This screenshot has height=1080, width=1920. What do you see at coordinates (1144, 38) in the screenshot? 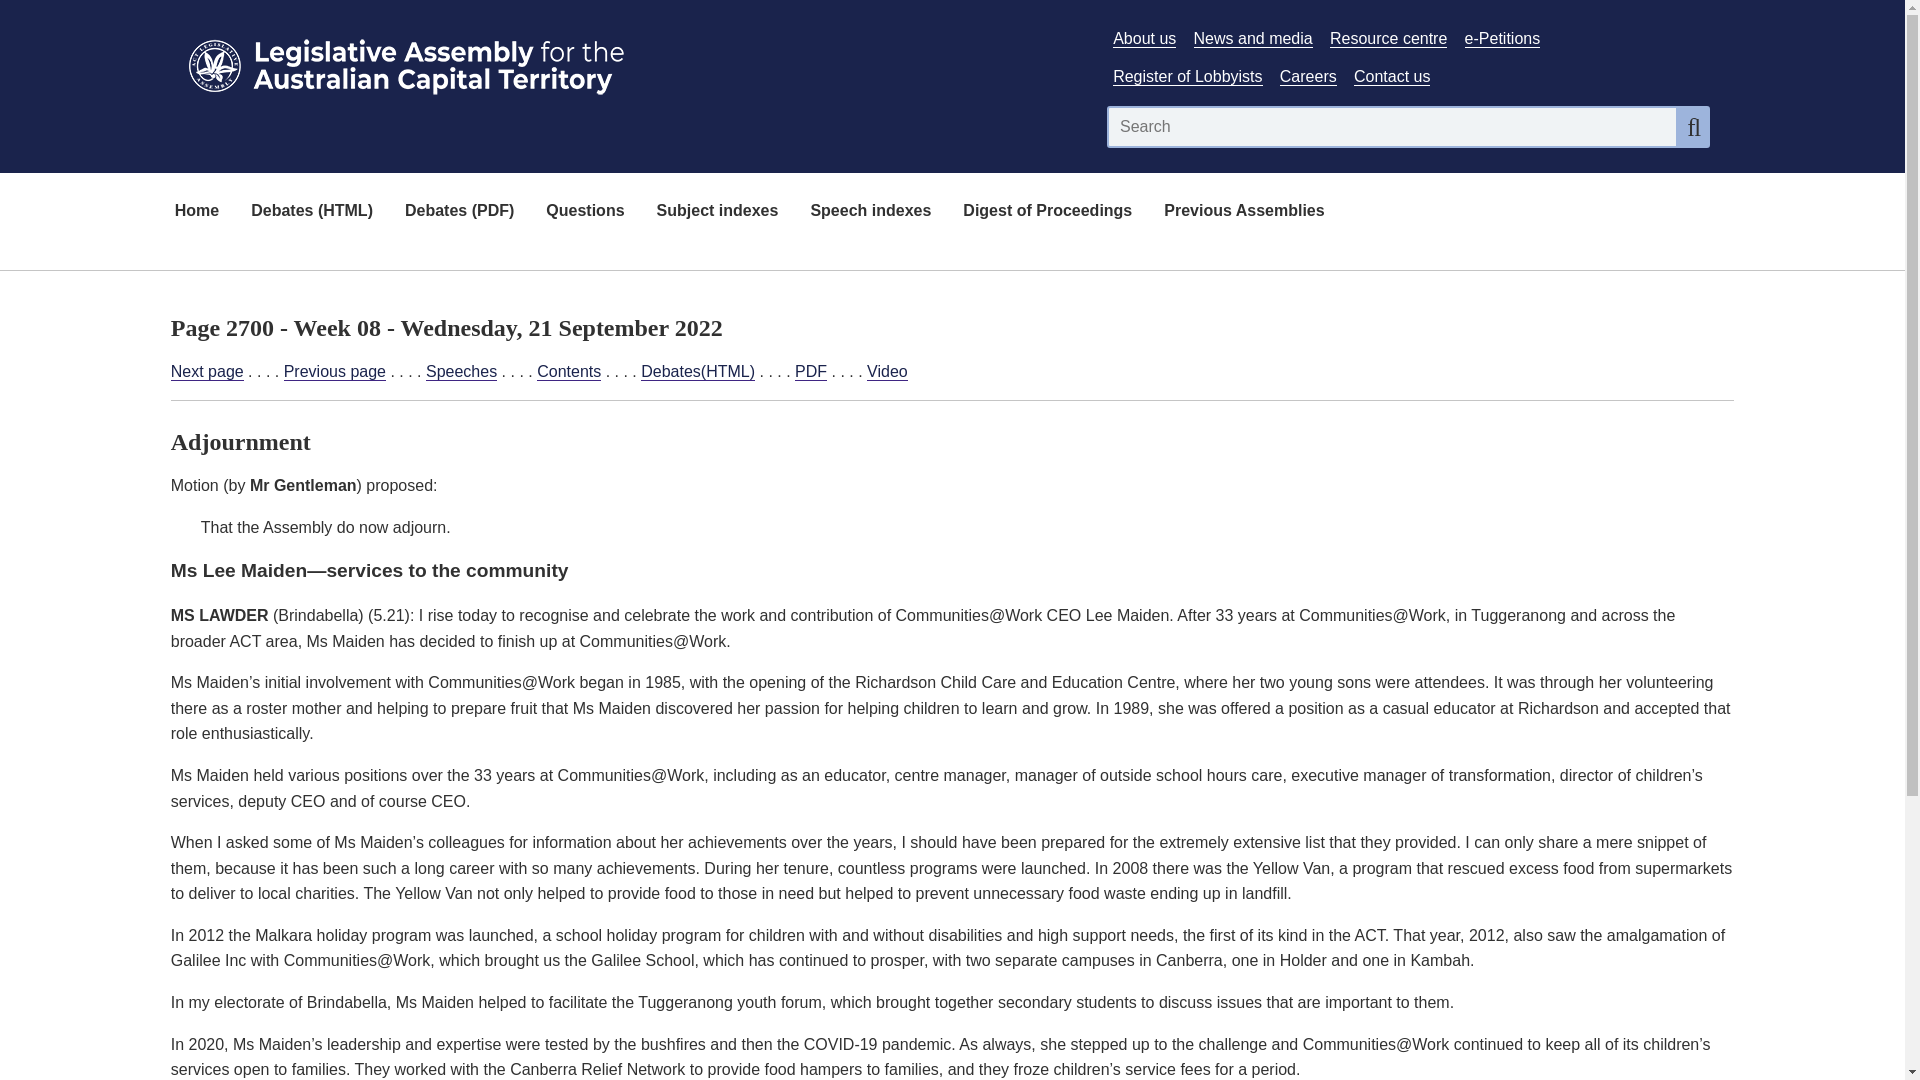
I see `Link to About Us` at bounding box center [1144, 38].